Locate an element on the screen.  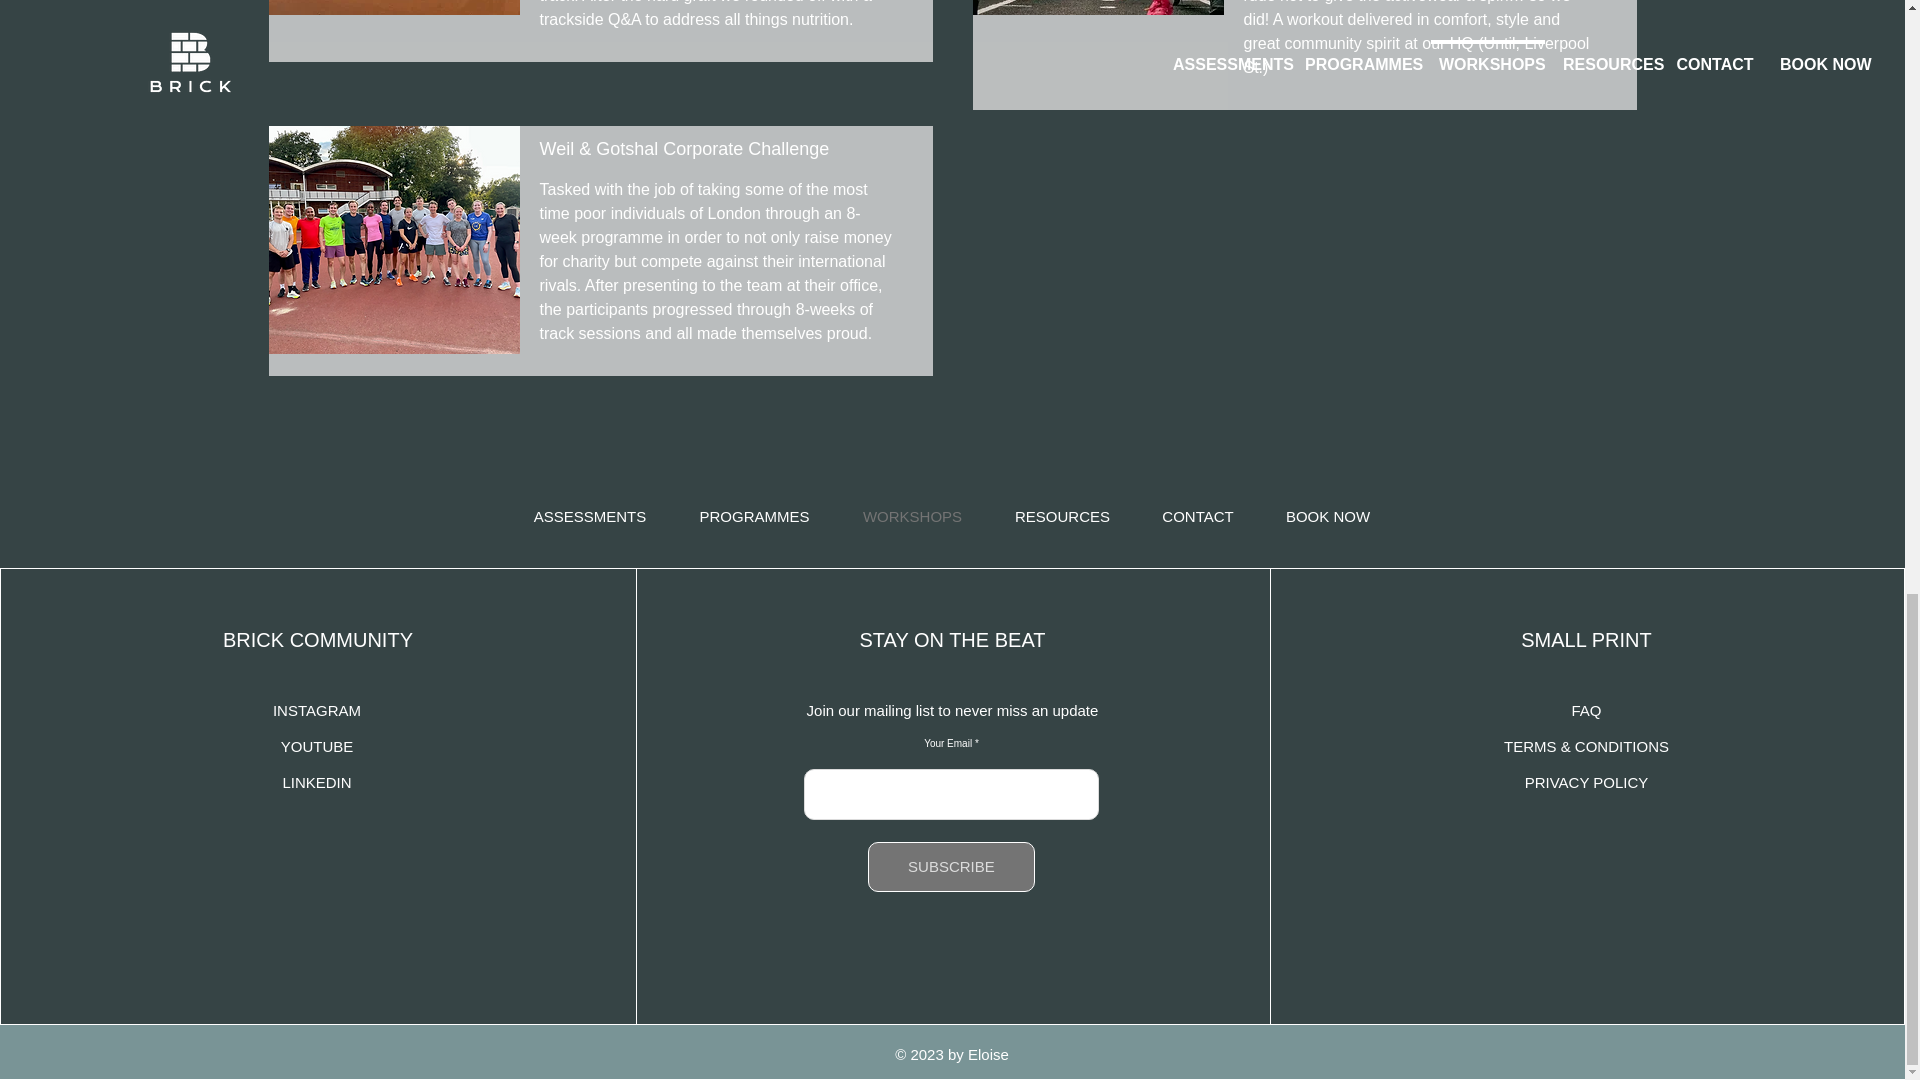
ASSESSMENTS is located at coordinates (590, 517).